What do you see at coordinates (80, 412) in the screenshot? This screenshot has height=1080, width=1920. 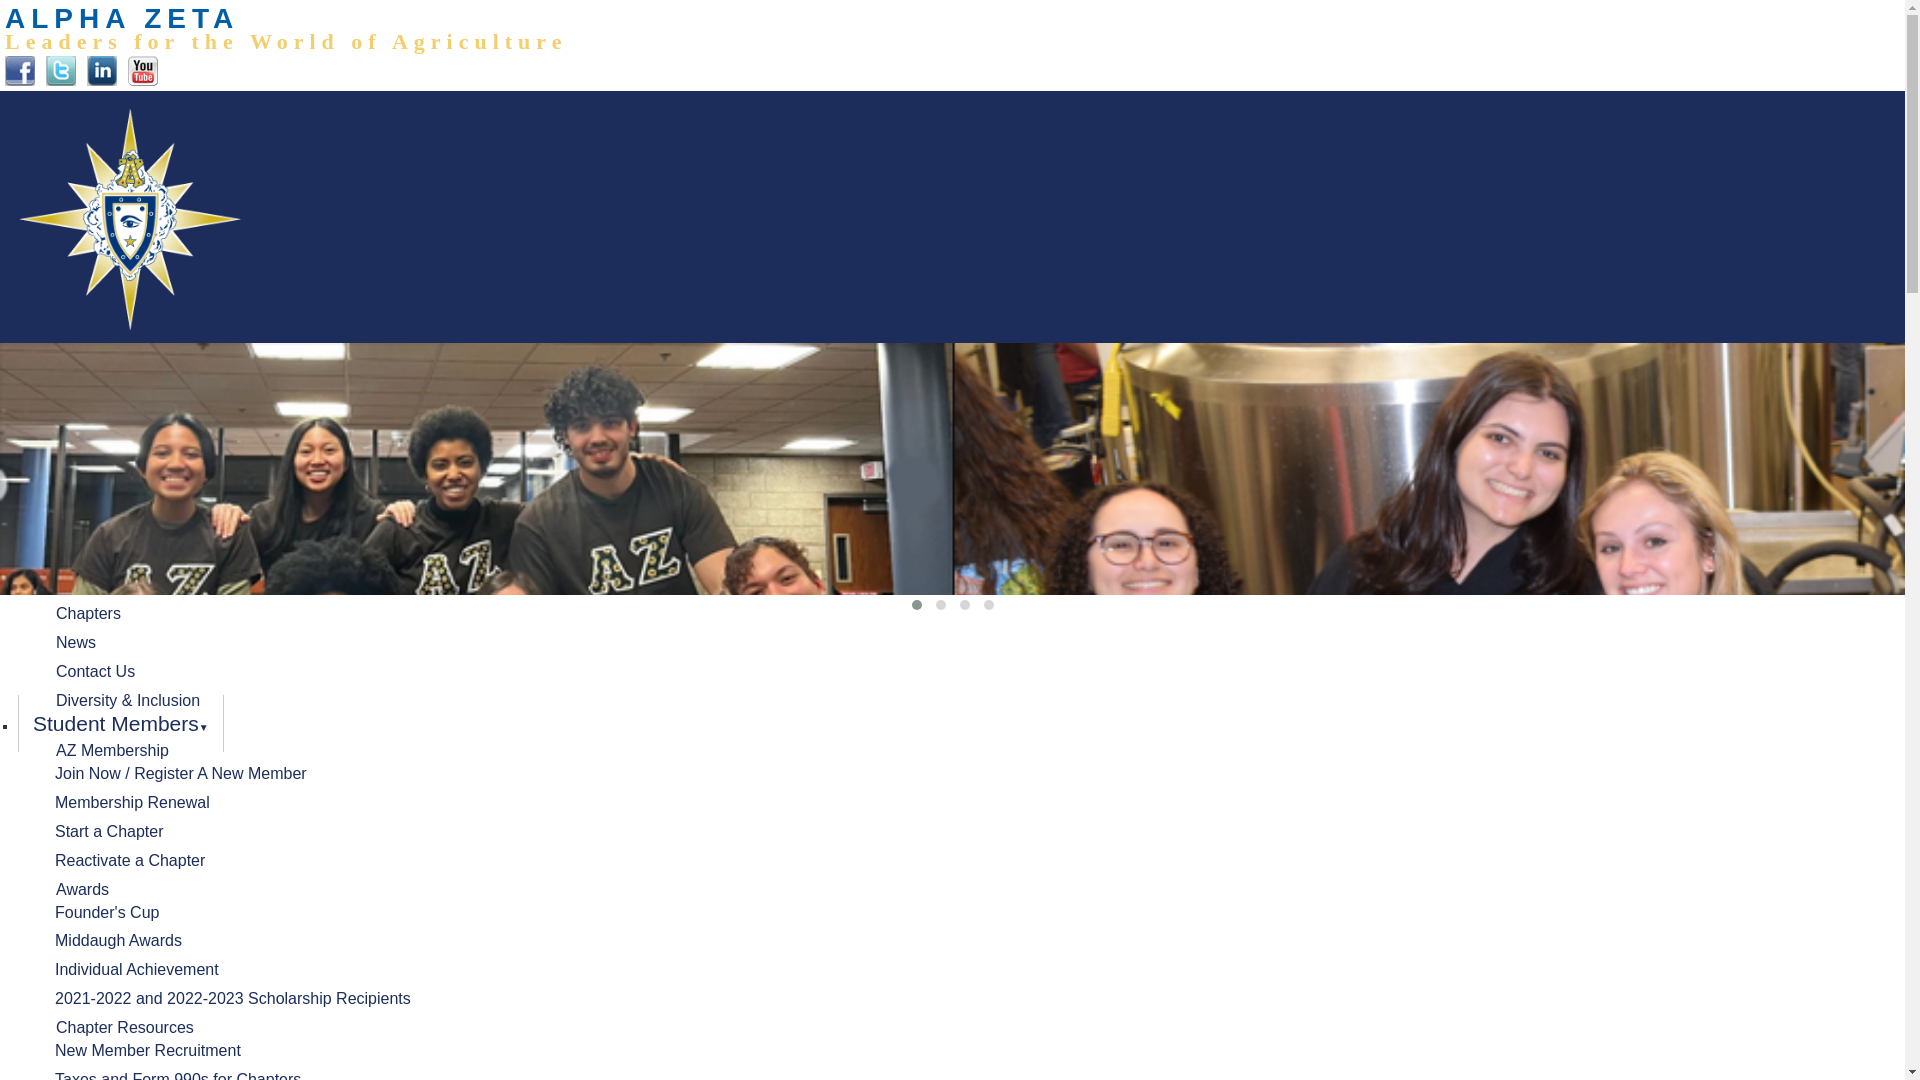 I see `About AZ` at bounding box center [80, 412].